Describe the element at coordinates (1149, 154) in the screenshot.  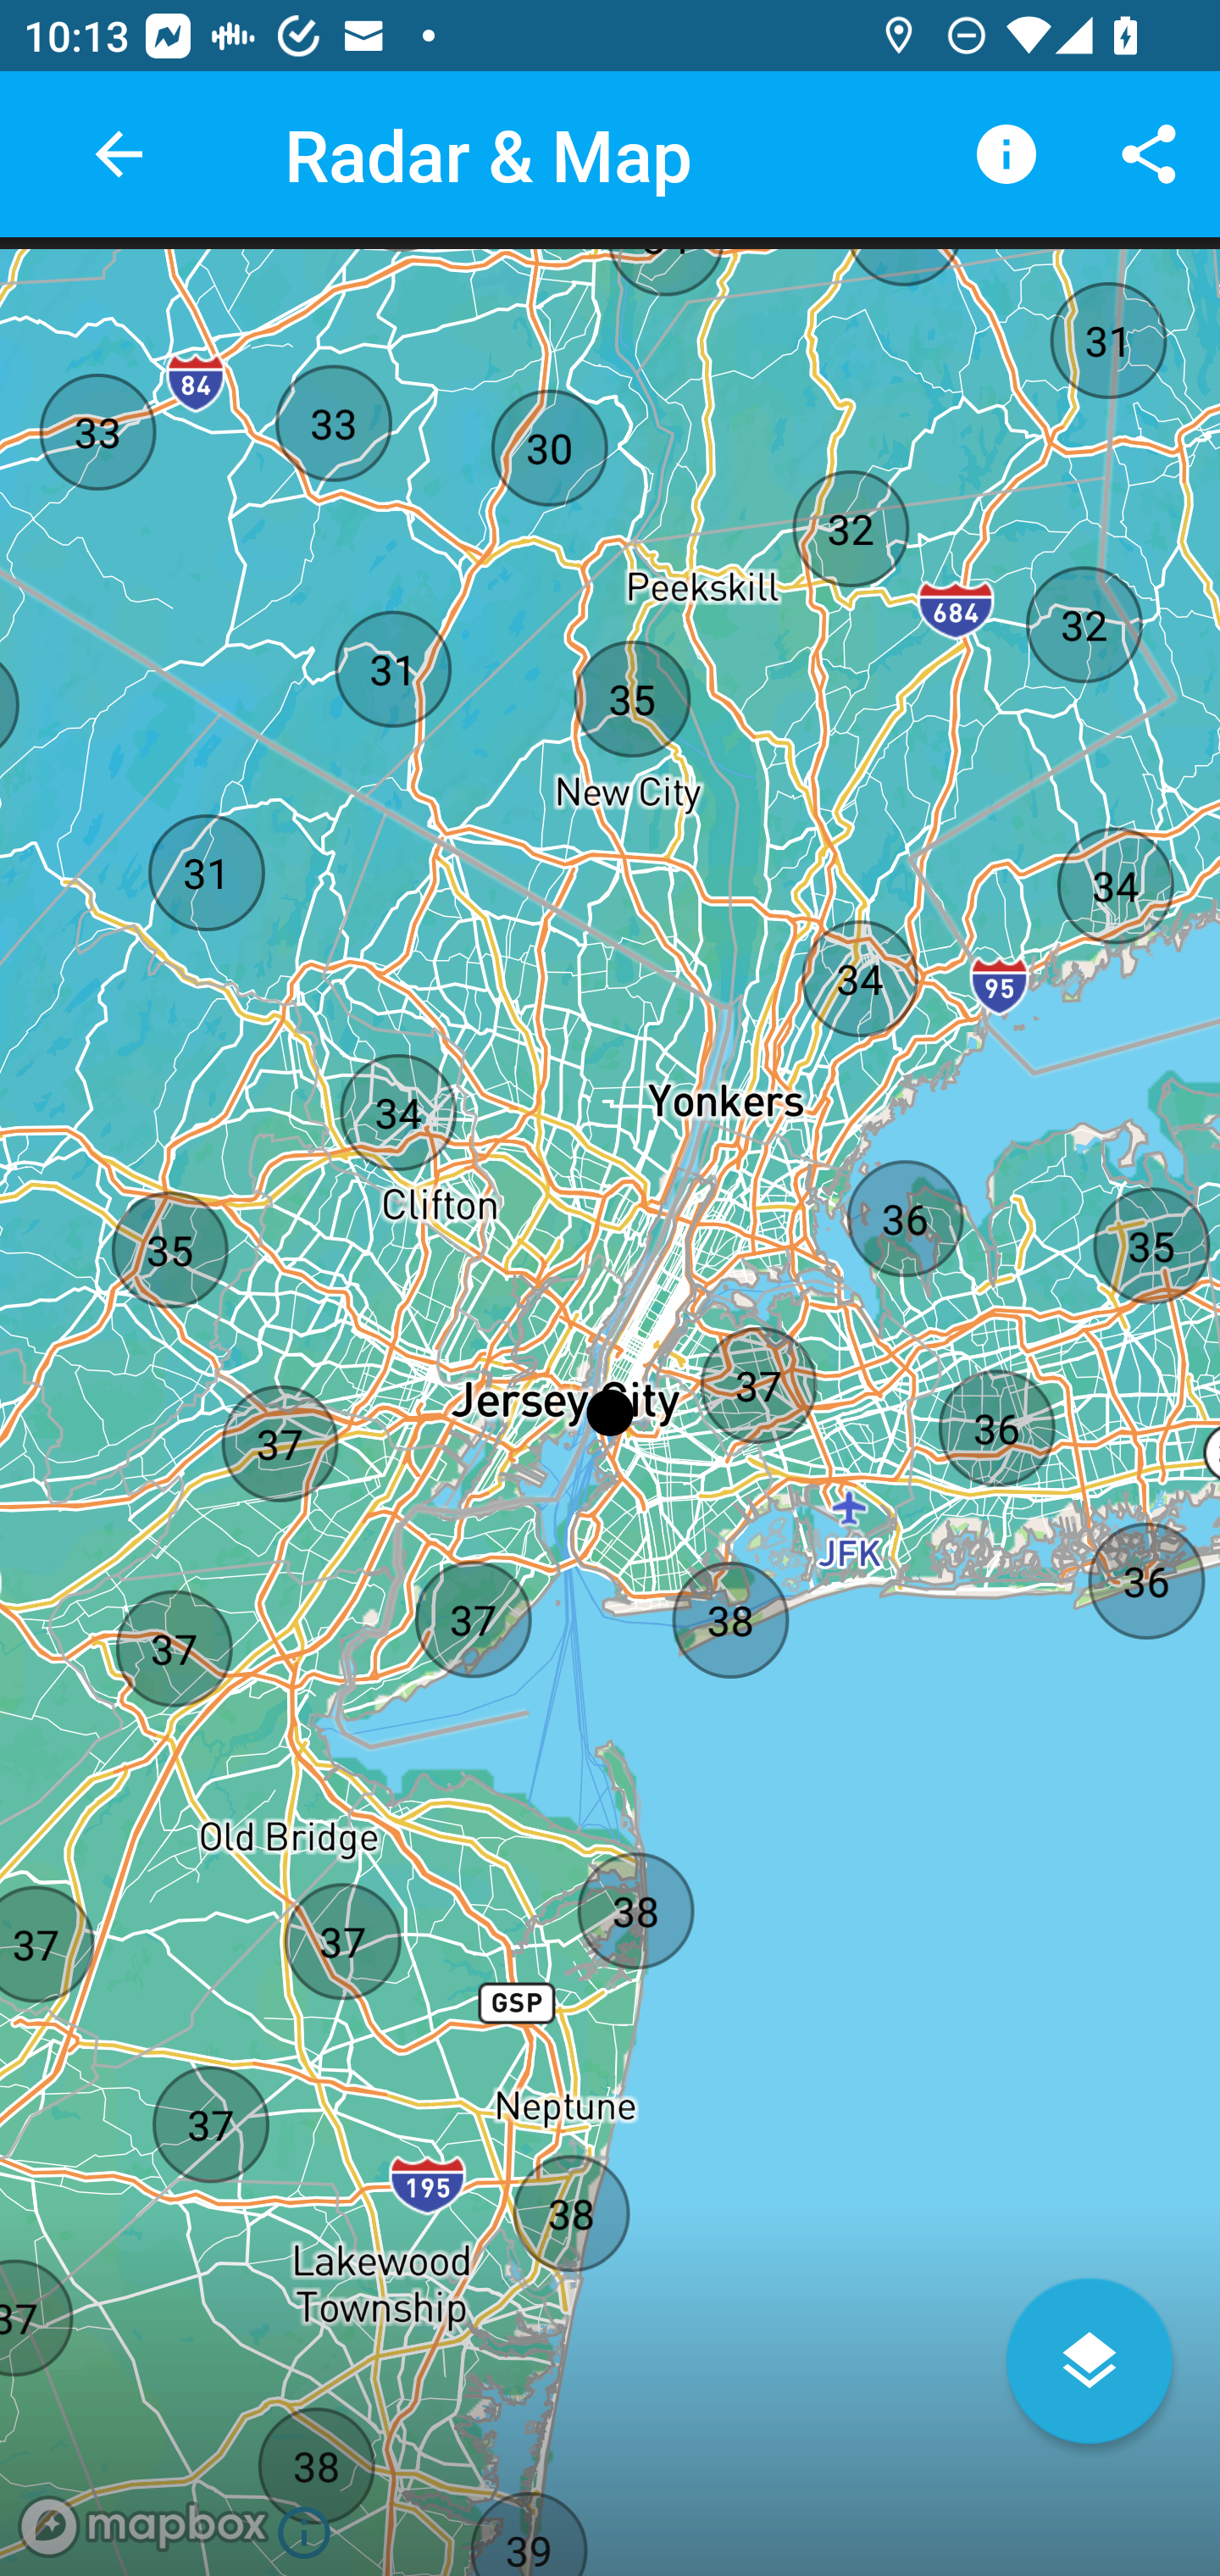
I see `Share` at that location.